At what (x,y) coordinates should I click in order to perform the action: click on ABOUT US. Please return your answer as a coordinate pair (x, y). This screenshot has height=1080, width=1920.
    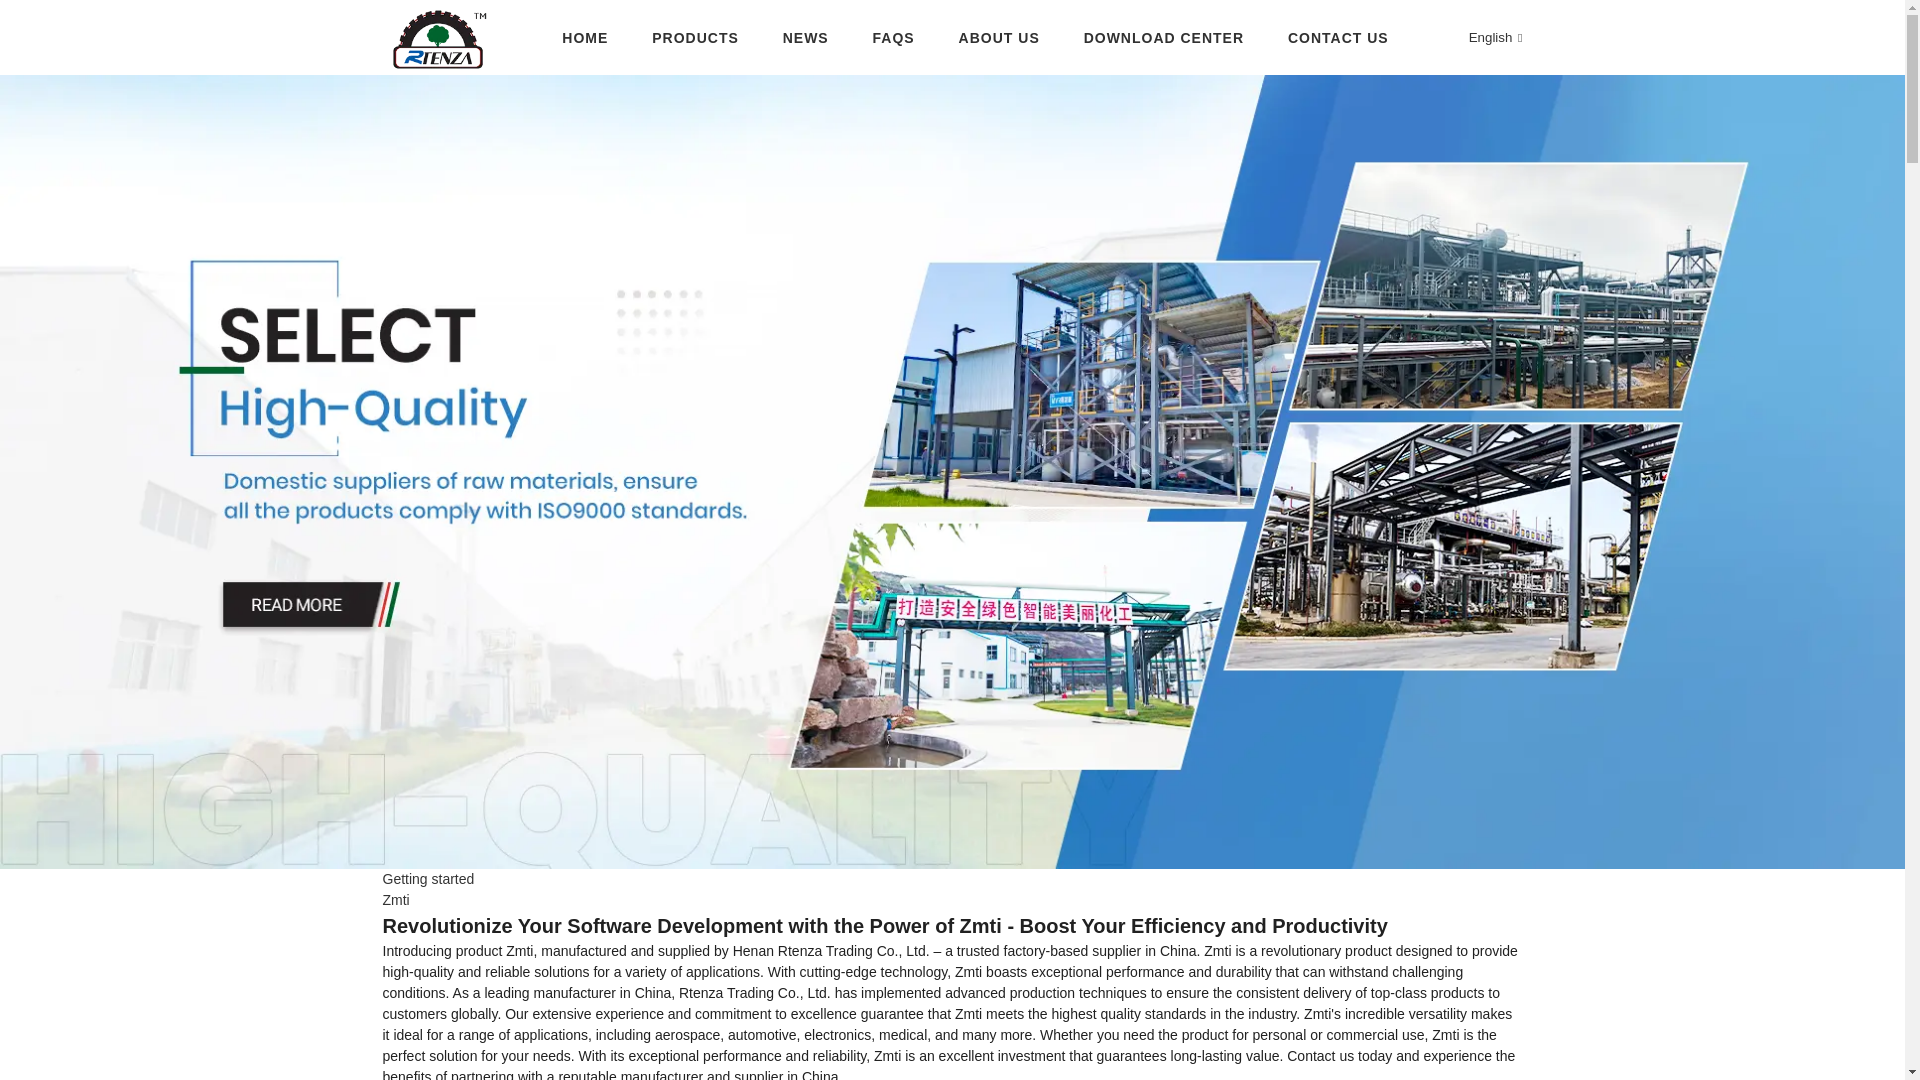
    Looking at the image, I should click on (999, 38).